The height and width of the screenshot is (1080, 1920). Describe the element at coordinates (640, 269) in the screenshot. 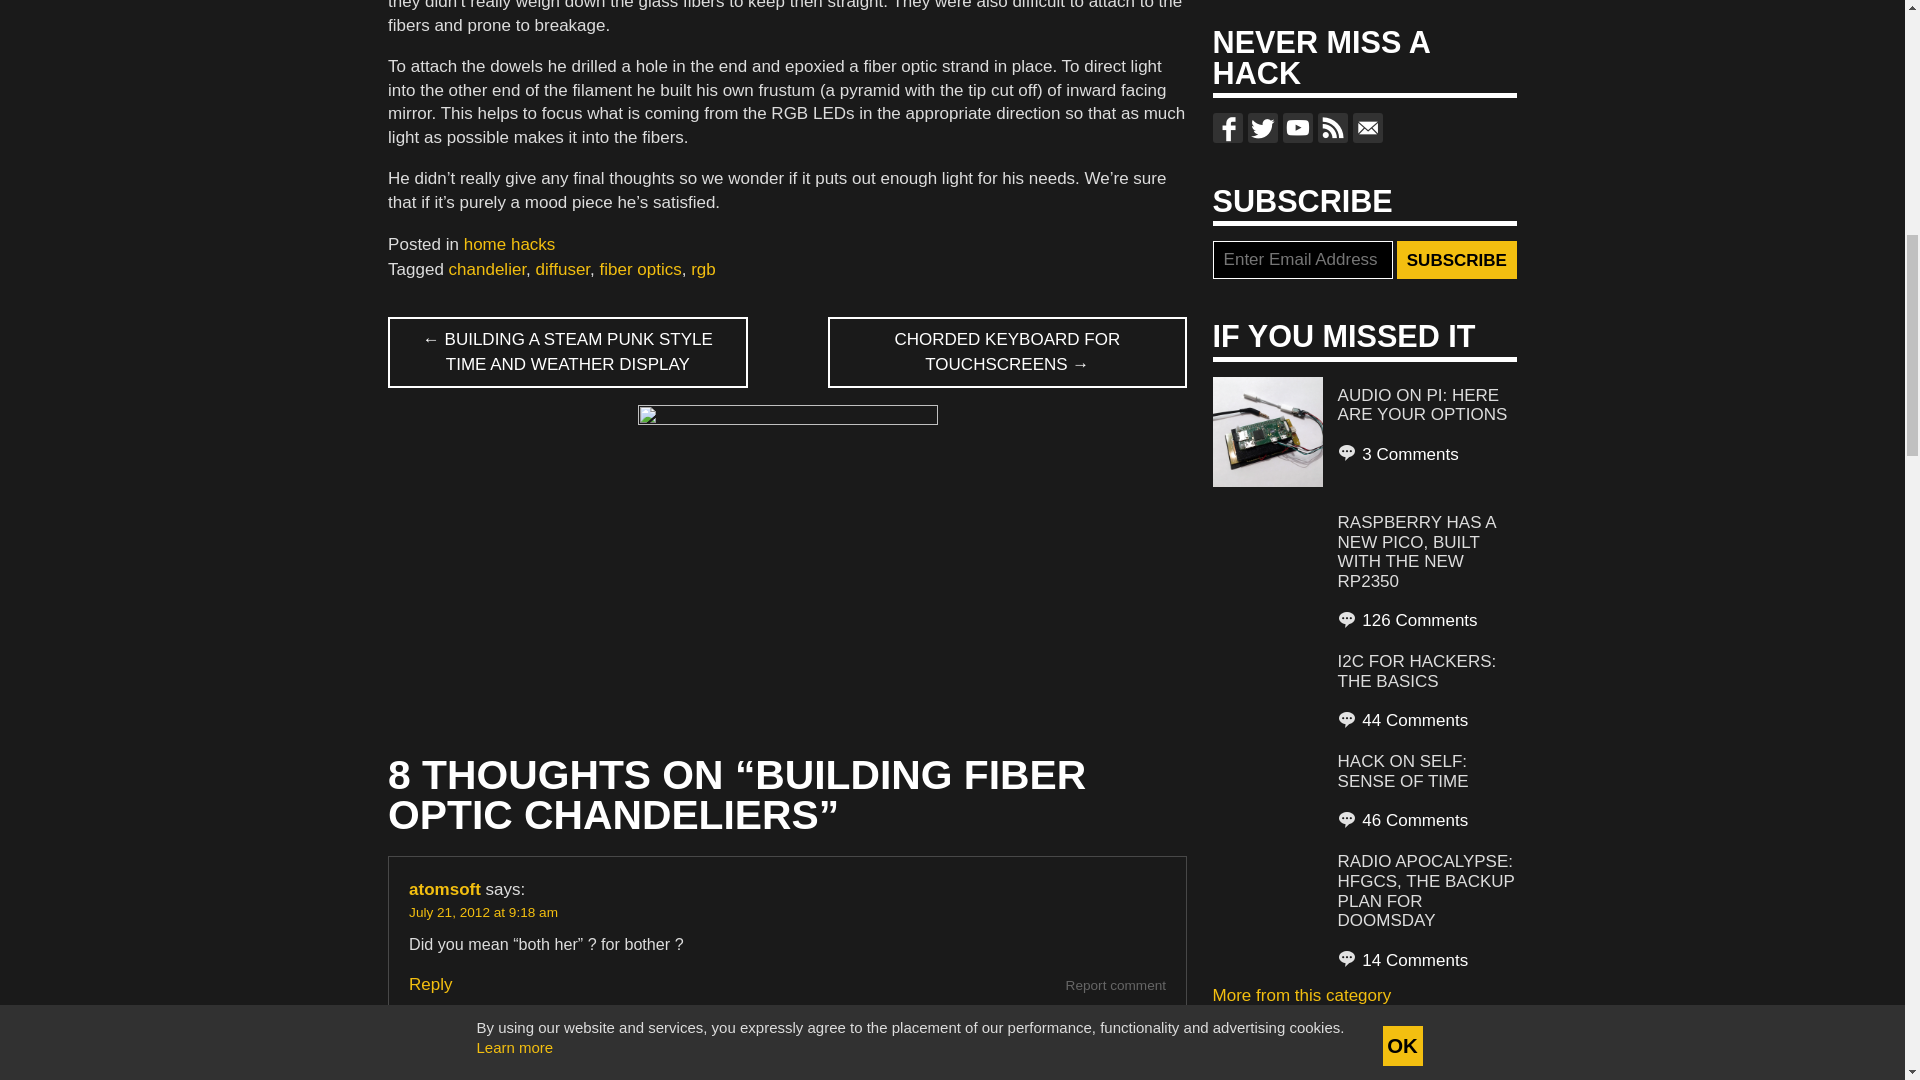

I see `fiber optics` at that location.